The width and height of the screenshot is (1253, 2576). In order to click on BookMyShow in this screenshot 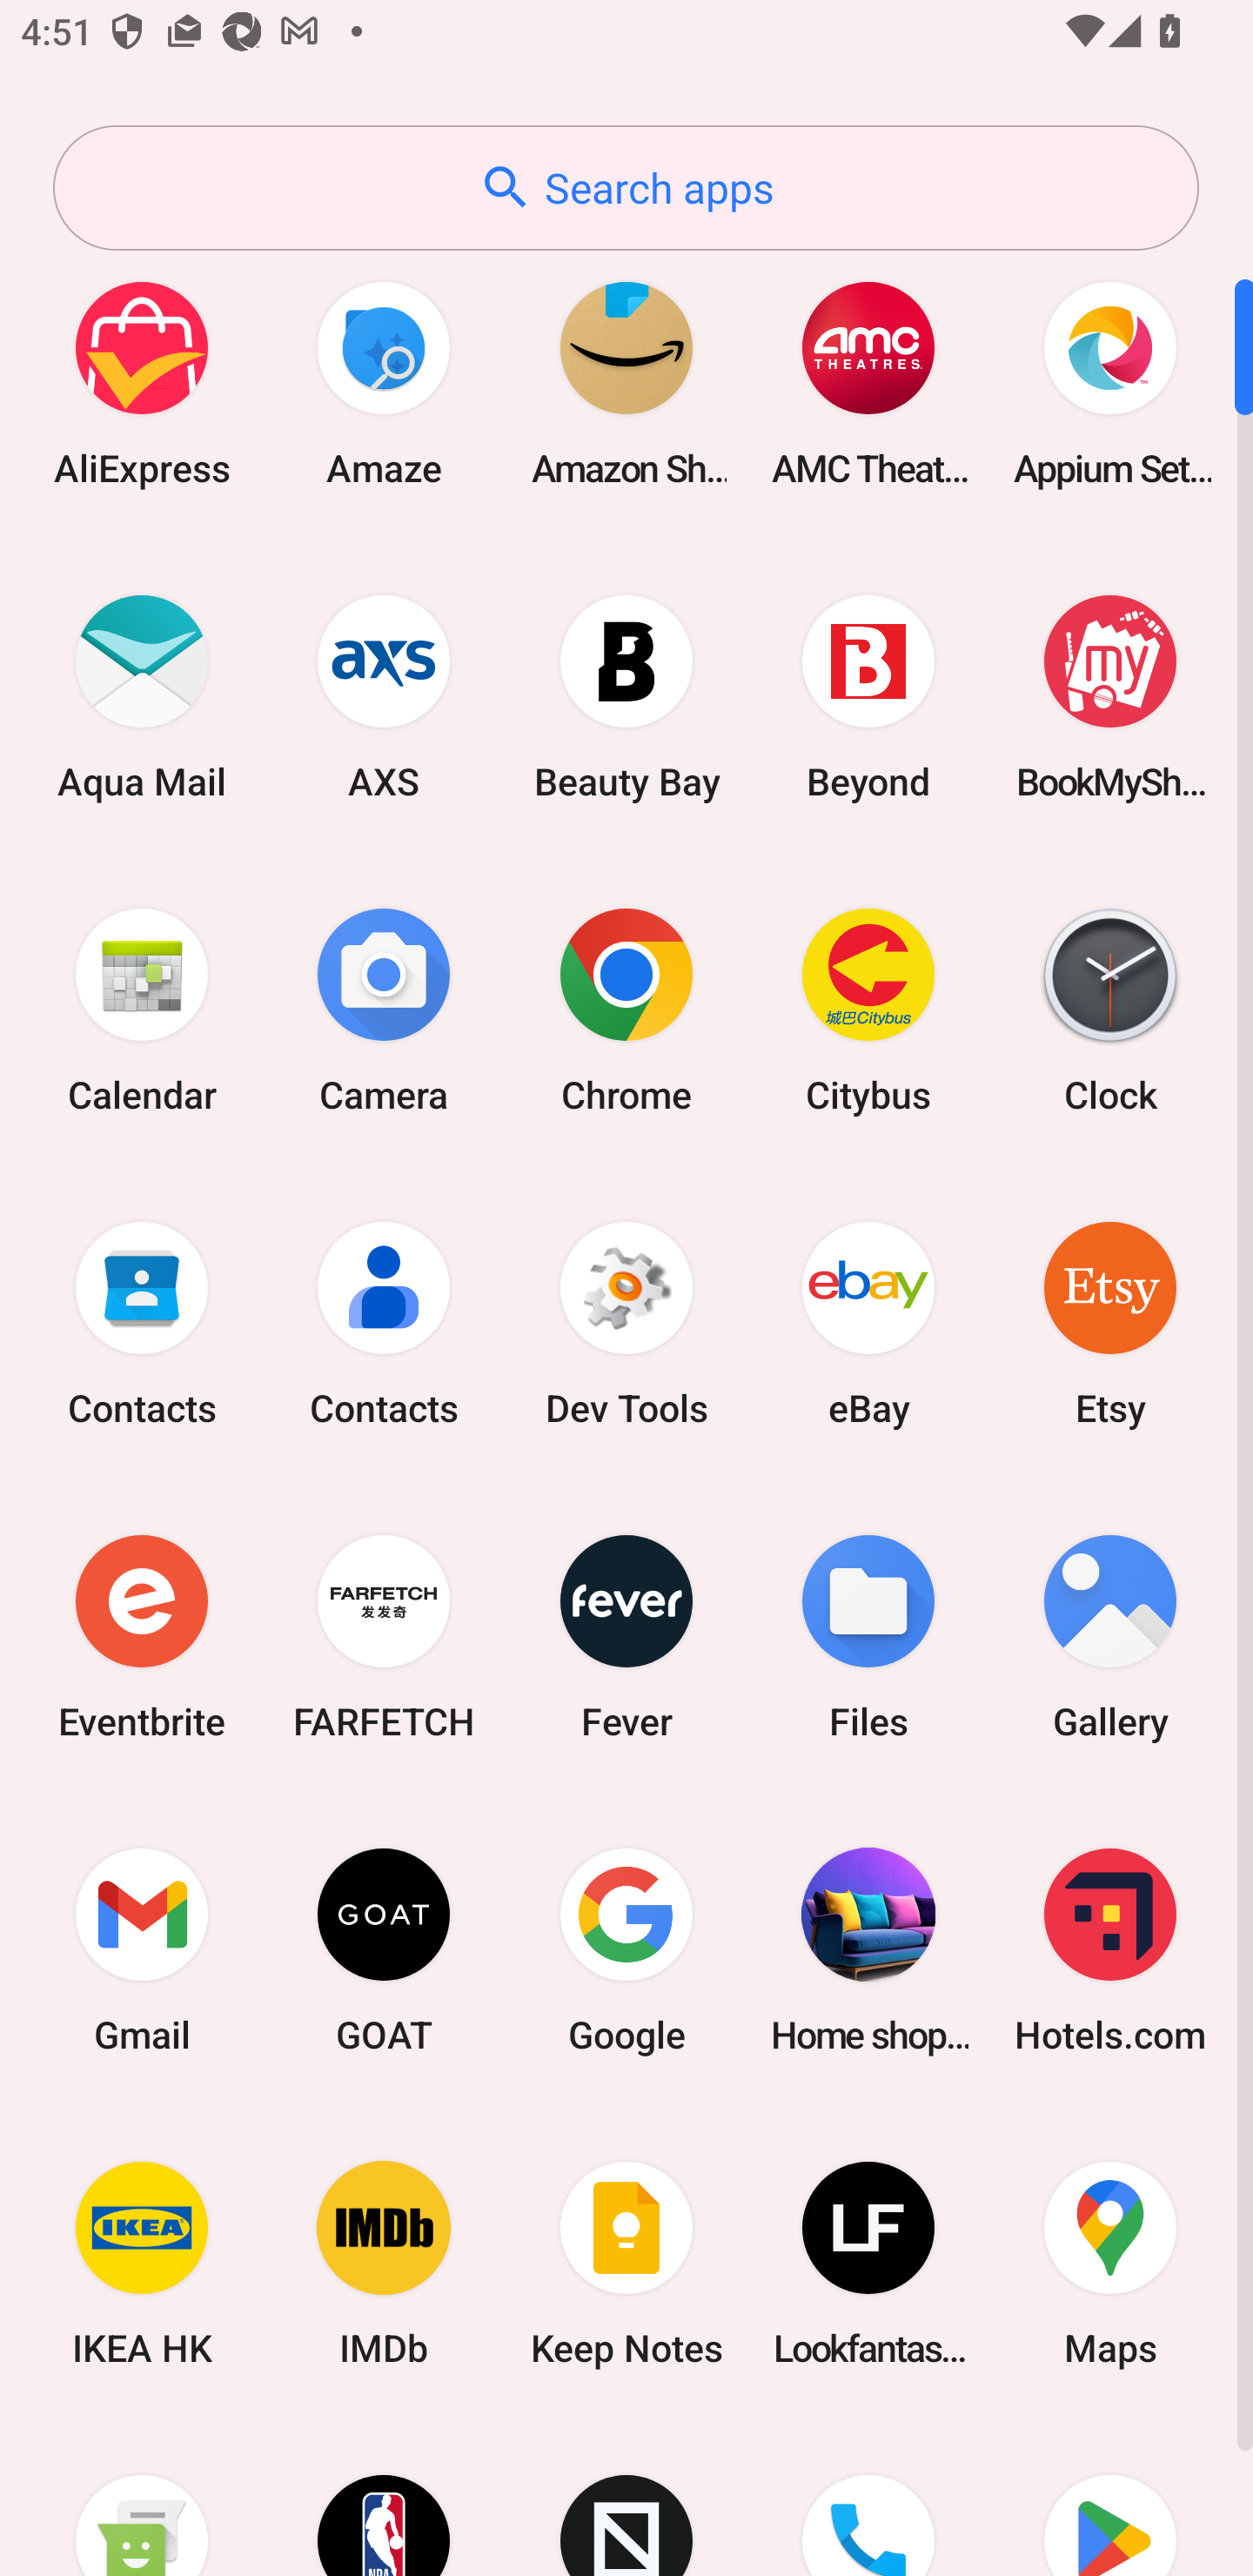, I will do `click(1110, 696)`.